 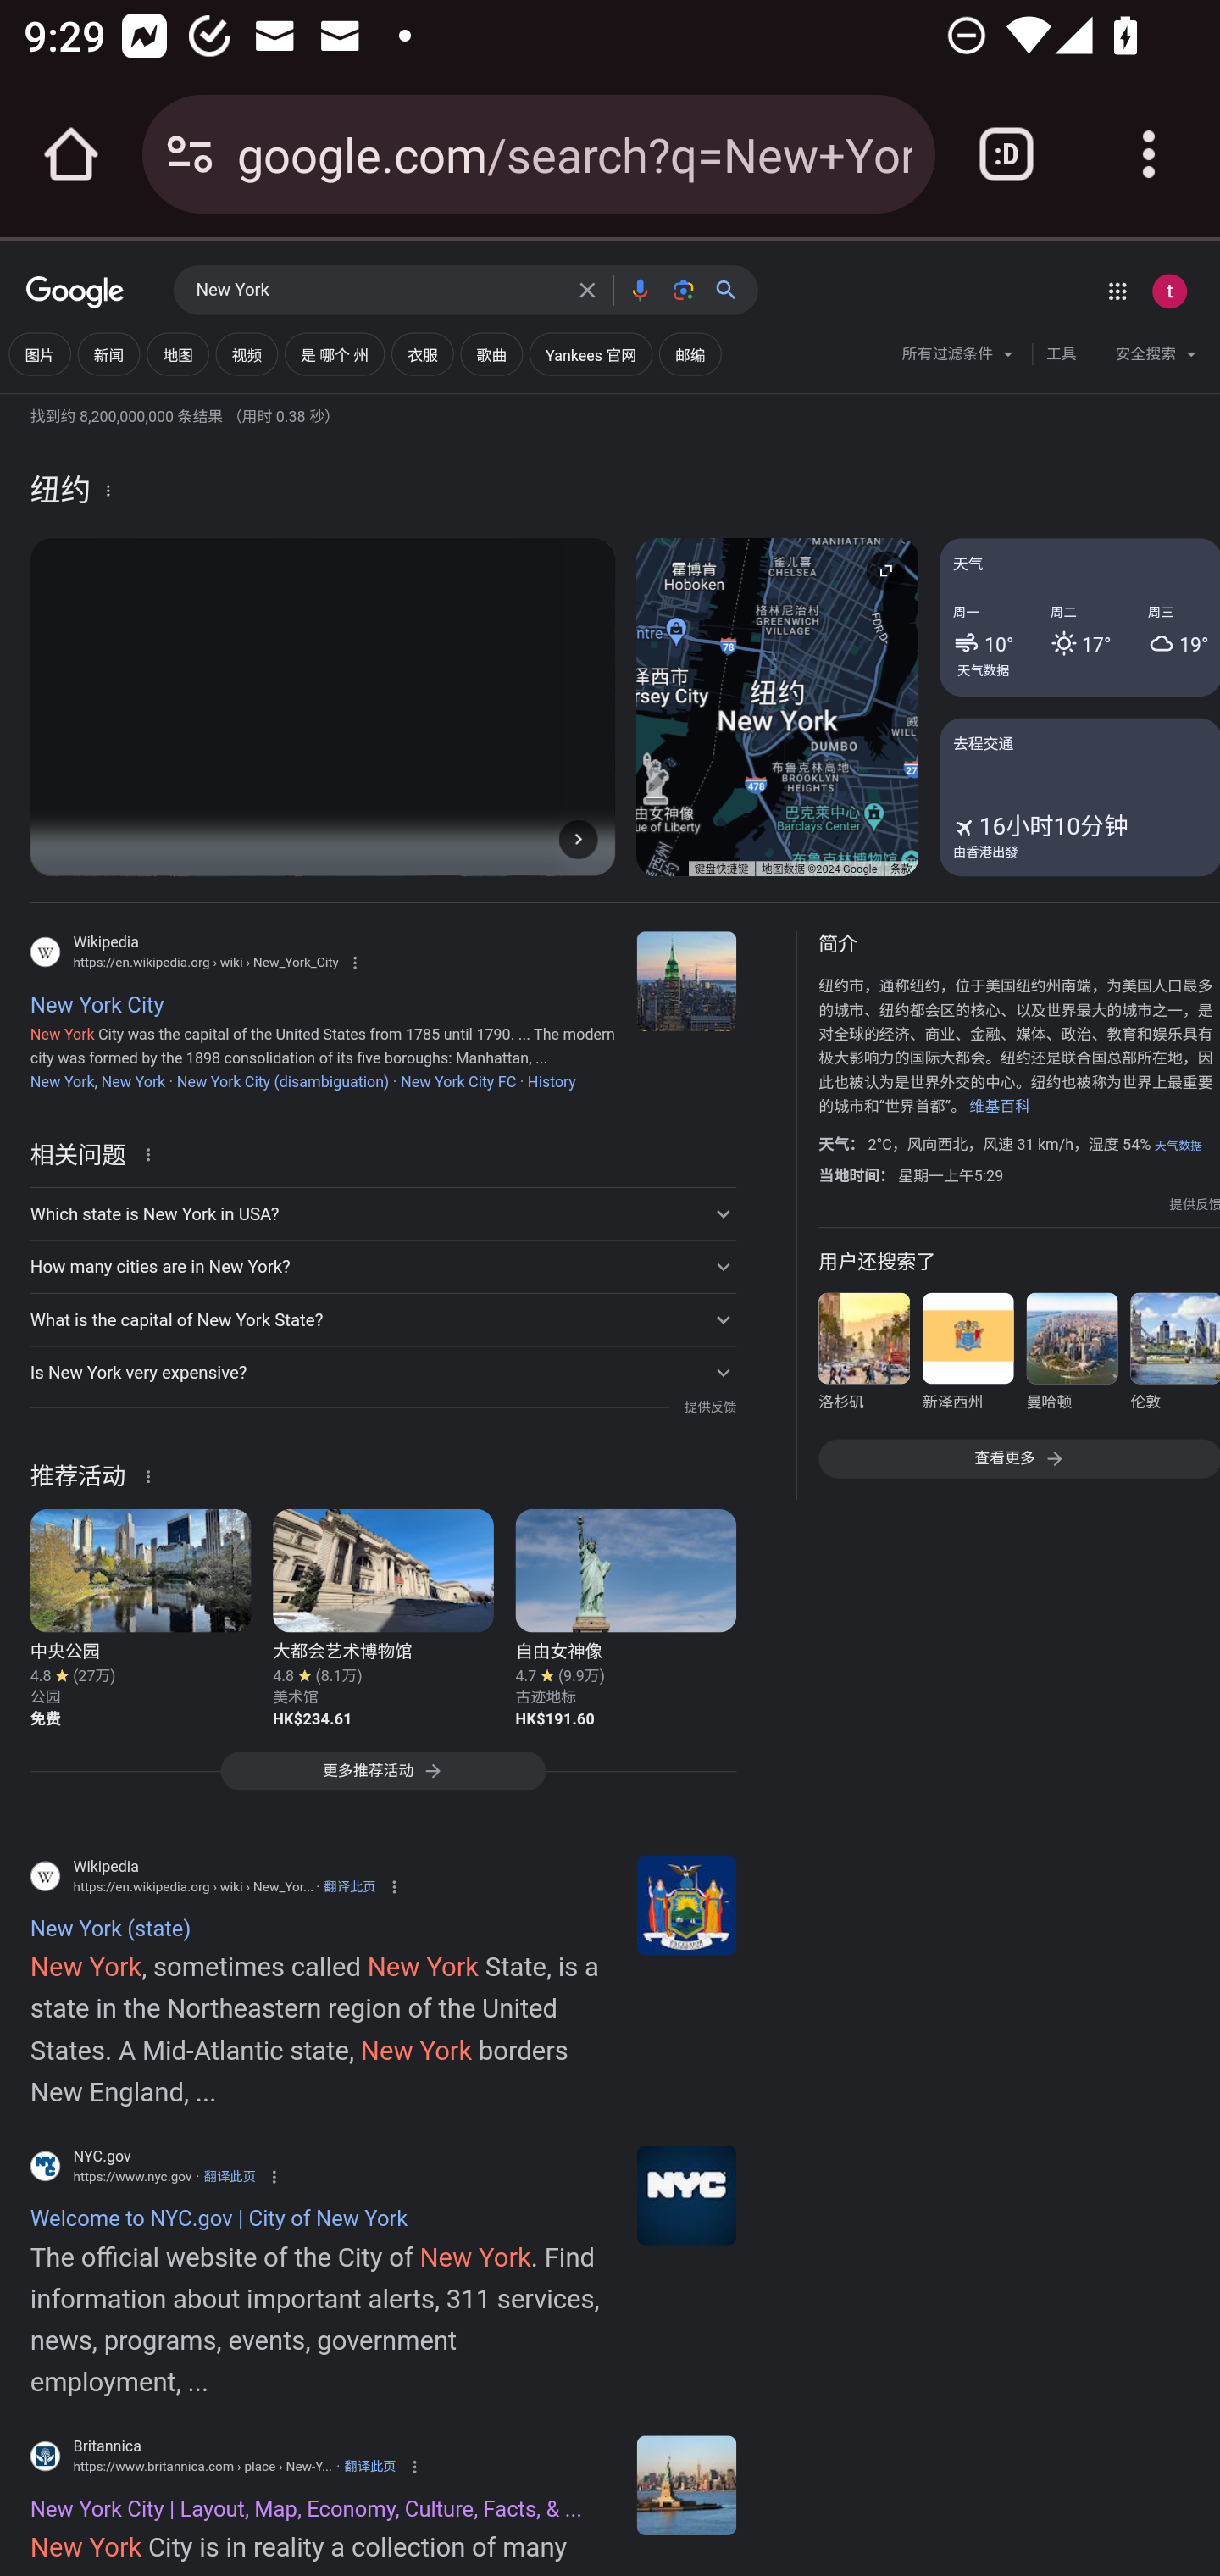 What do you see at coordinates (709, 1407) in the screenshot?
I see `提供反馈` at bounding box center [709, 1407].